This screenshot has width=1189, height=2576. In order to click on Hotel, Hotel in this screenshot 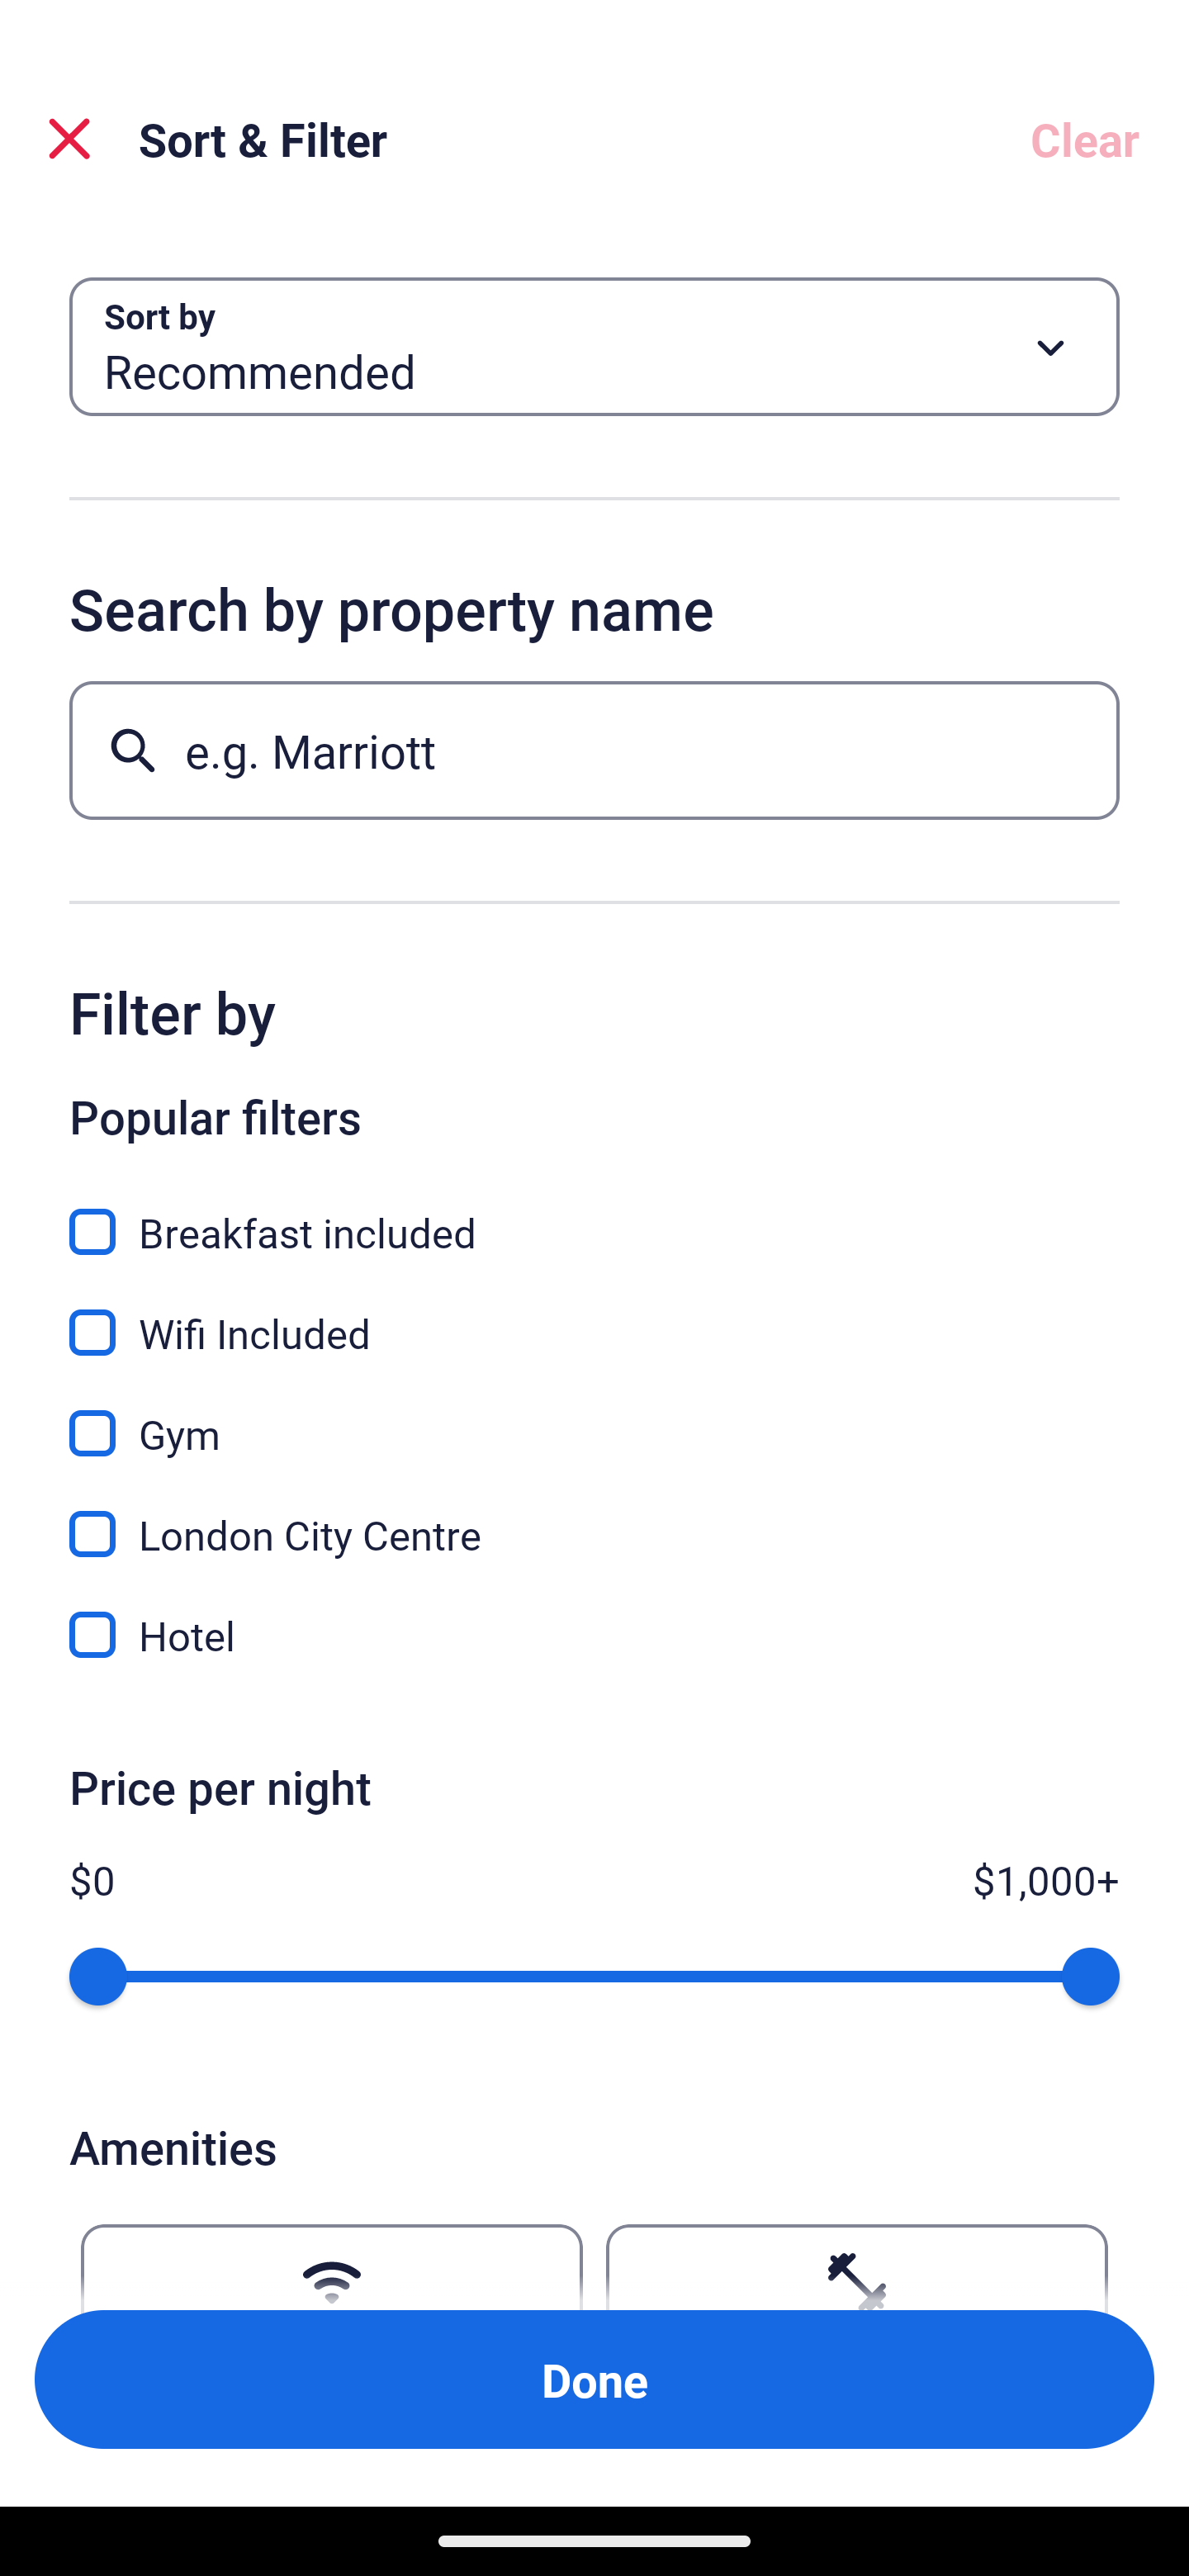, I will do `click(594, 1635)`.